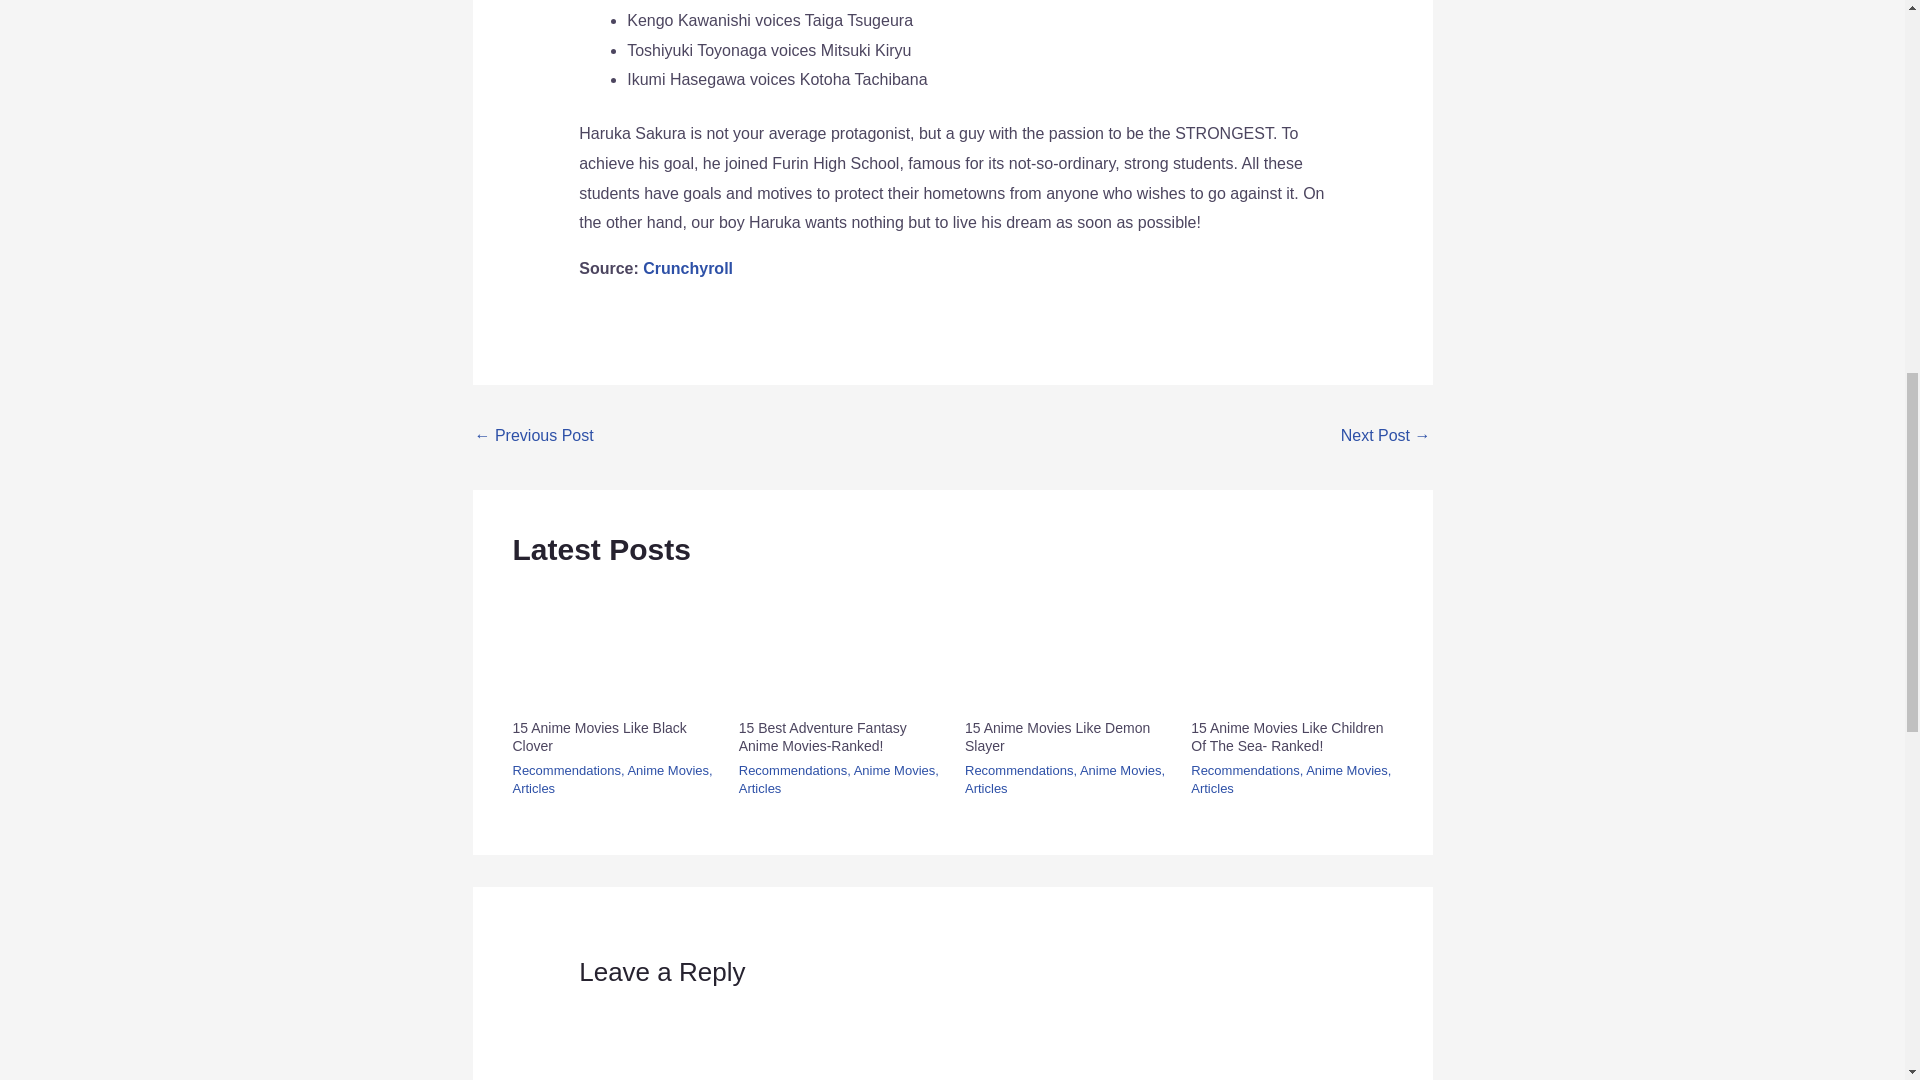 Image resolution: width=1920 pixels, height=1080 pixels. Describe the element at coordinates (1065, 645) in the screenshot. I see `15 Anime Movies Like Demon Slayer 4` at that location.